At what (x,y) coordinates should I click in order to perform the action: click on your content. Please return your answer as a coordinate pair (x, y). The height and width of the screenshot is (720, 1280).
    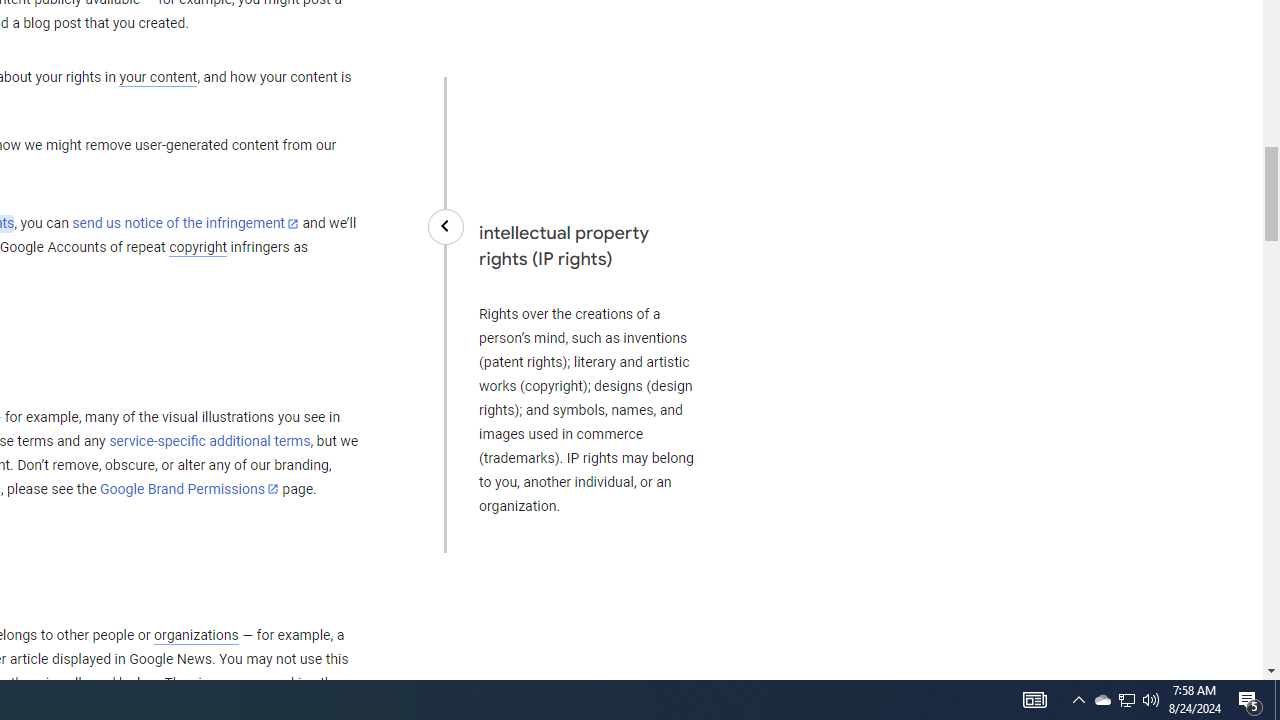
    Looking at the image, I should click on (158, 78).